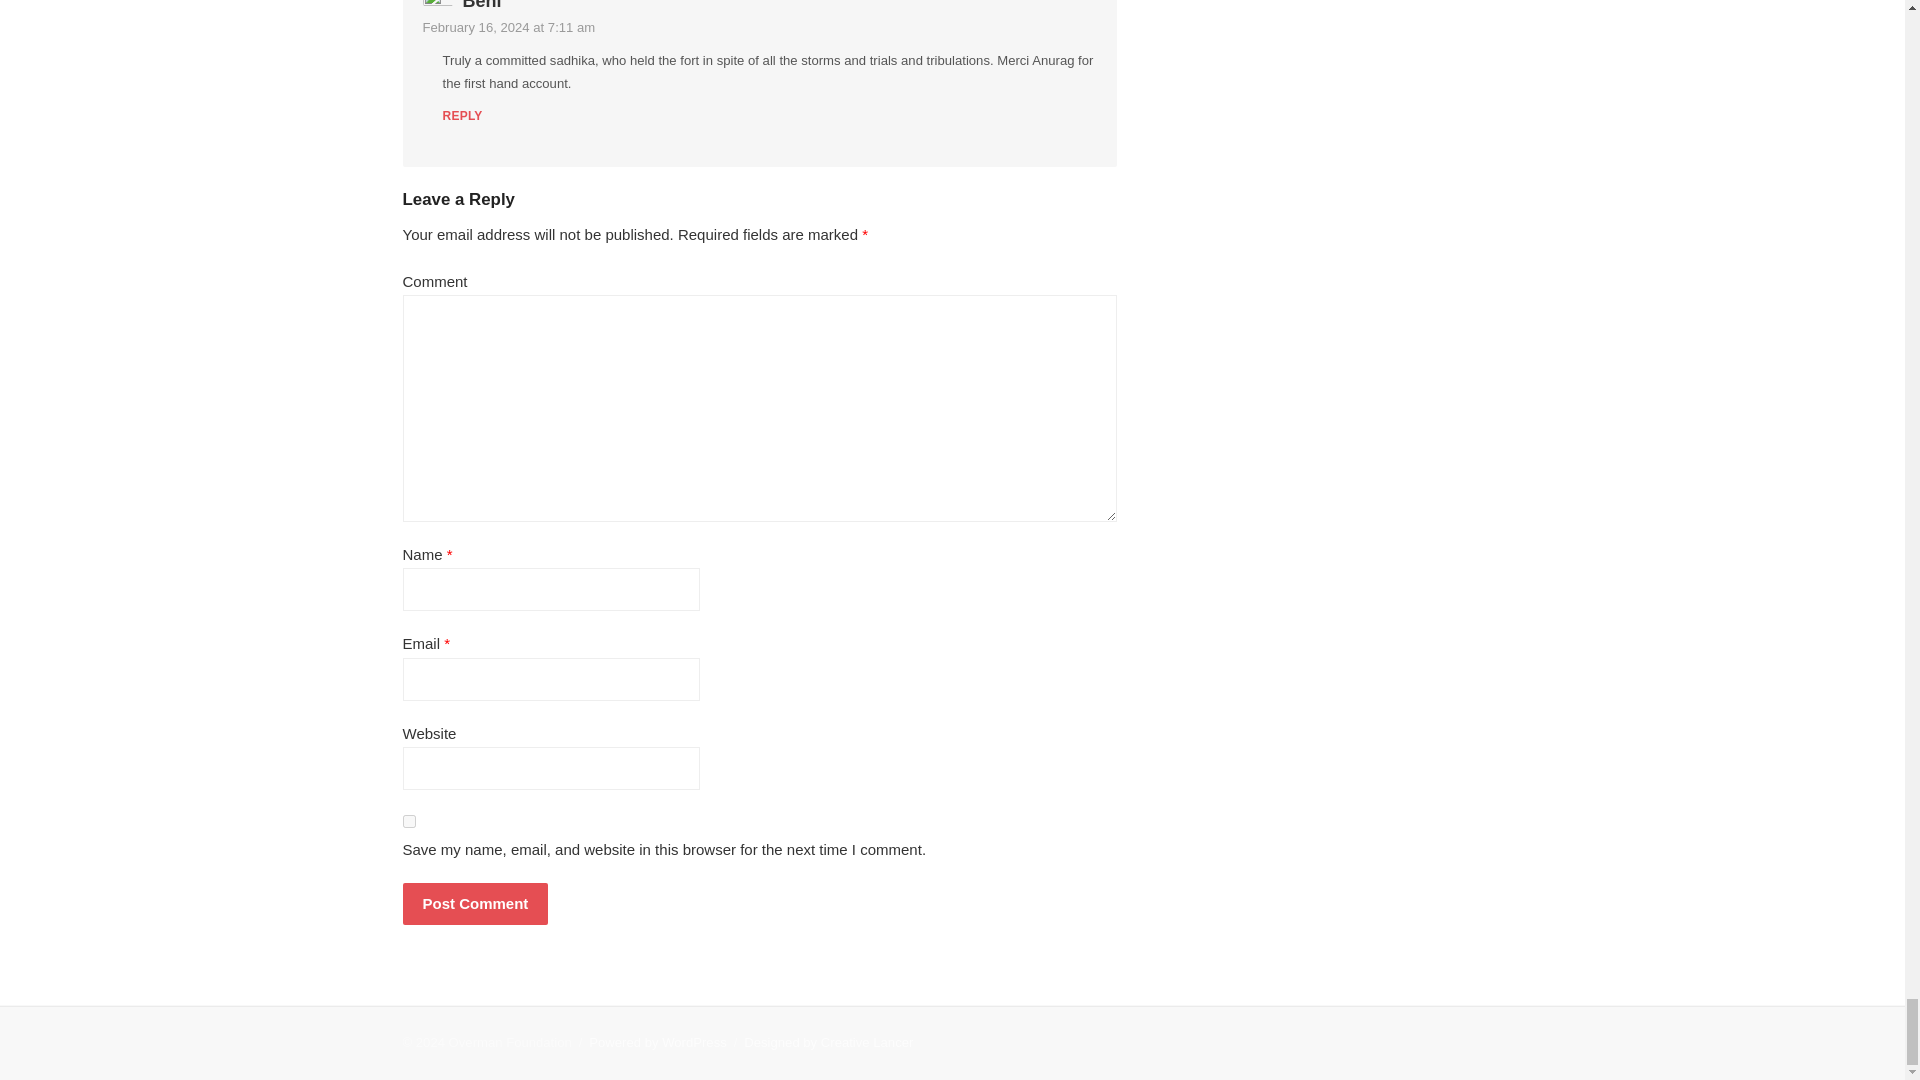 This screenshot has width=1920, height=1080. What do you see at coordinates (408, 822) in the screenshot?
I see `yes` at bounding box center [408, 822].